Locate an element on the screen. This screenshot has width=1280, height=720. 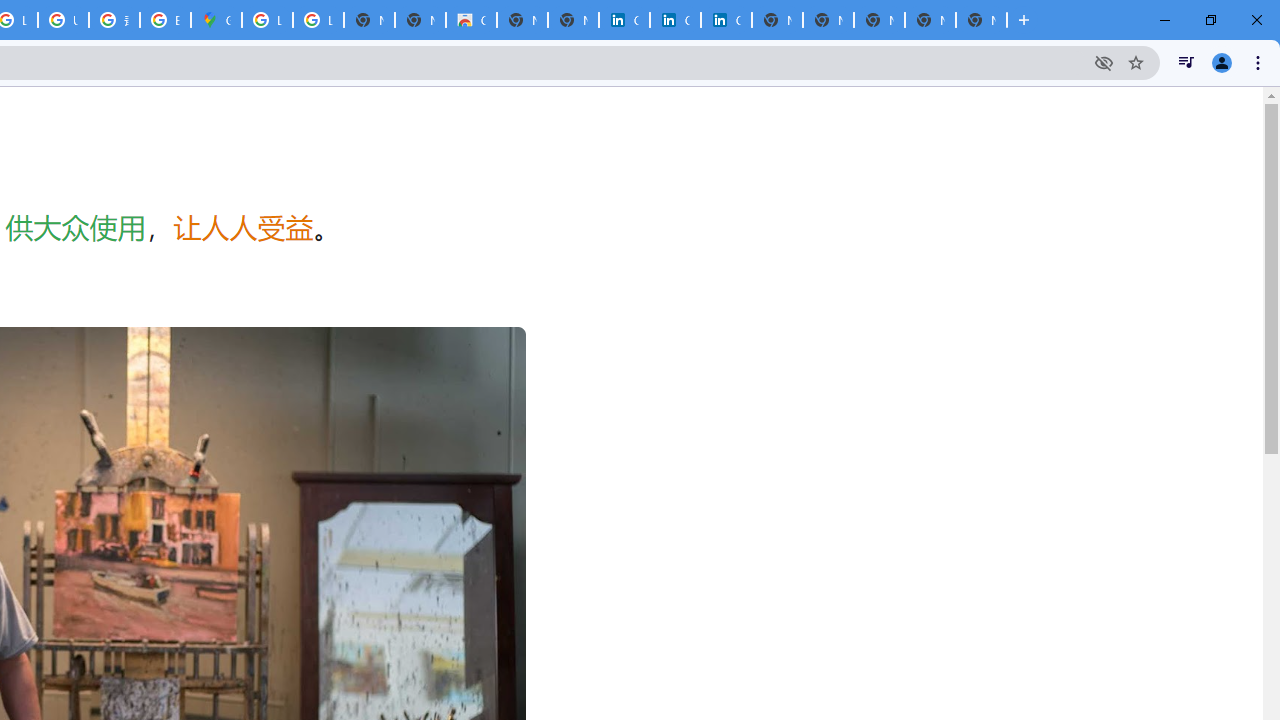
Cookie Policy | LinkedIn is located at coordinates (624, 20).